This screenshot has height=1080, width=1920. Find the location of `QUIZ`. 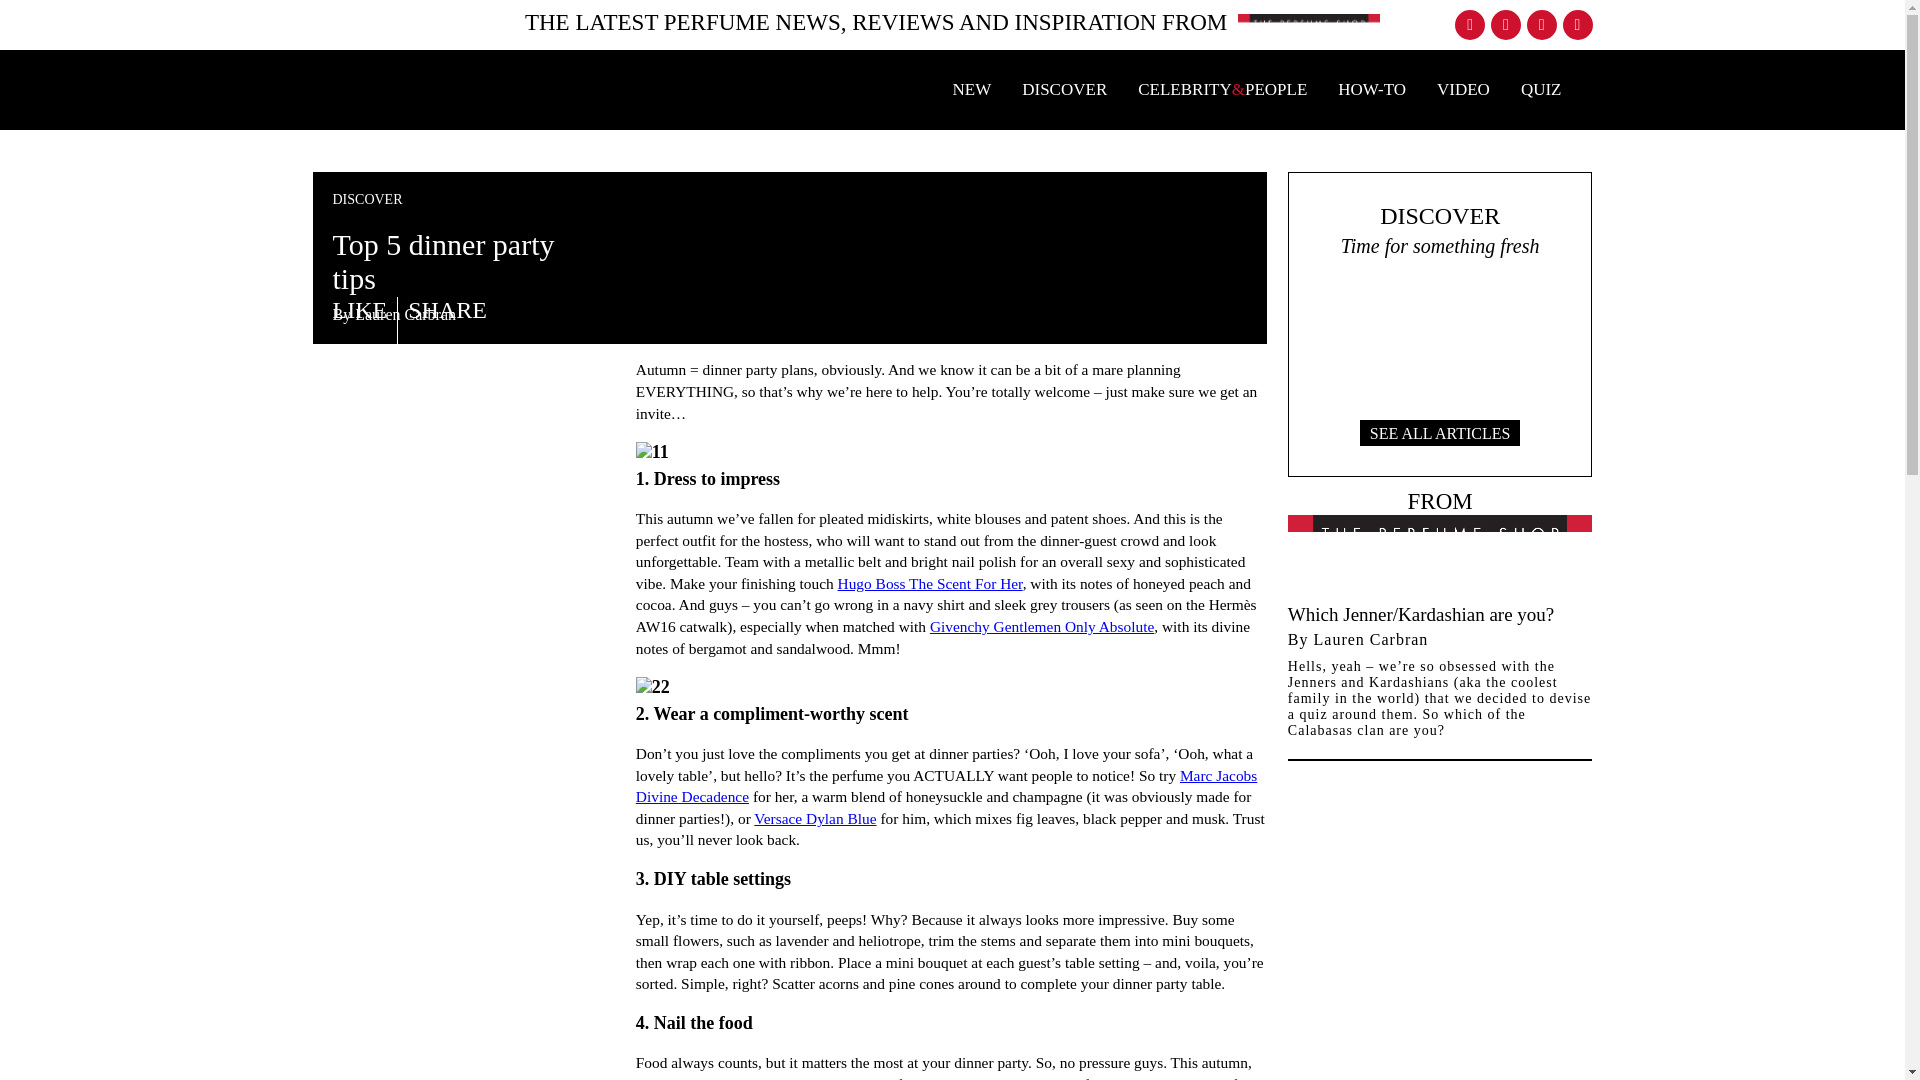

QUIZ is located at coordinates (1041, 626).